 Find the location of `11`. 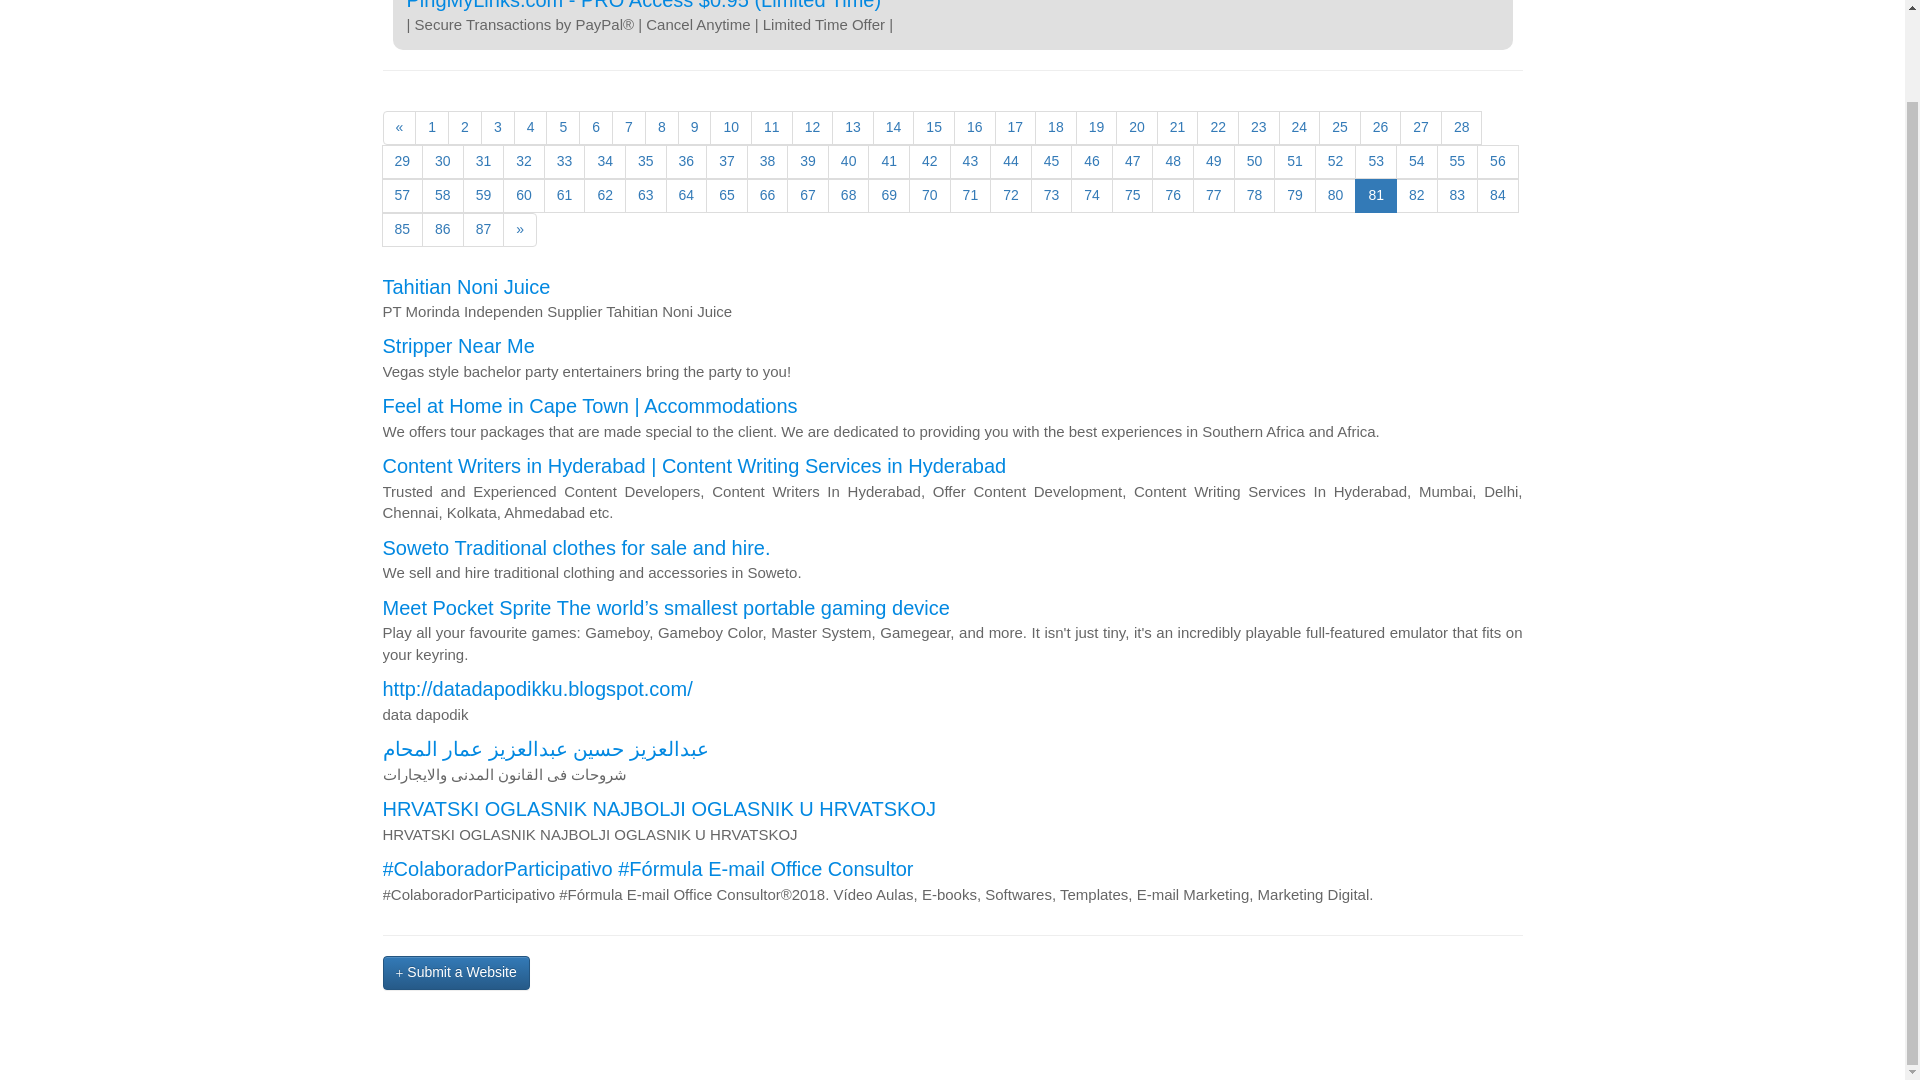

11 is located at coordinates (771, 128).